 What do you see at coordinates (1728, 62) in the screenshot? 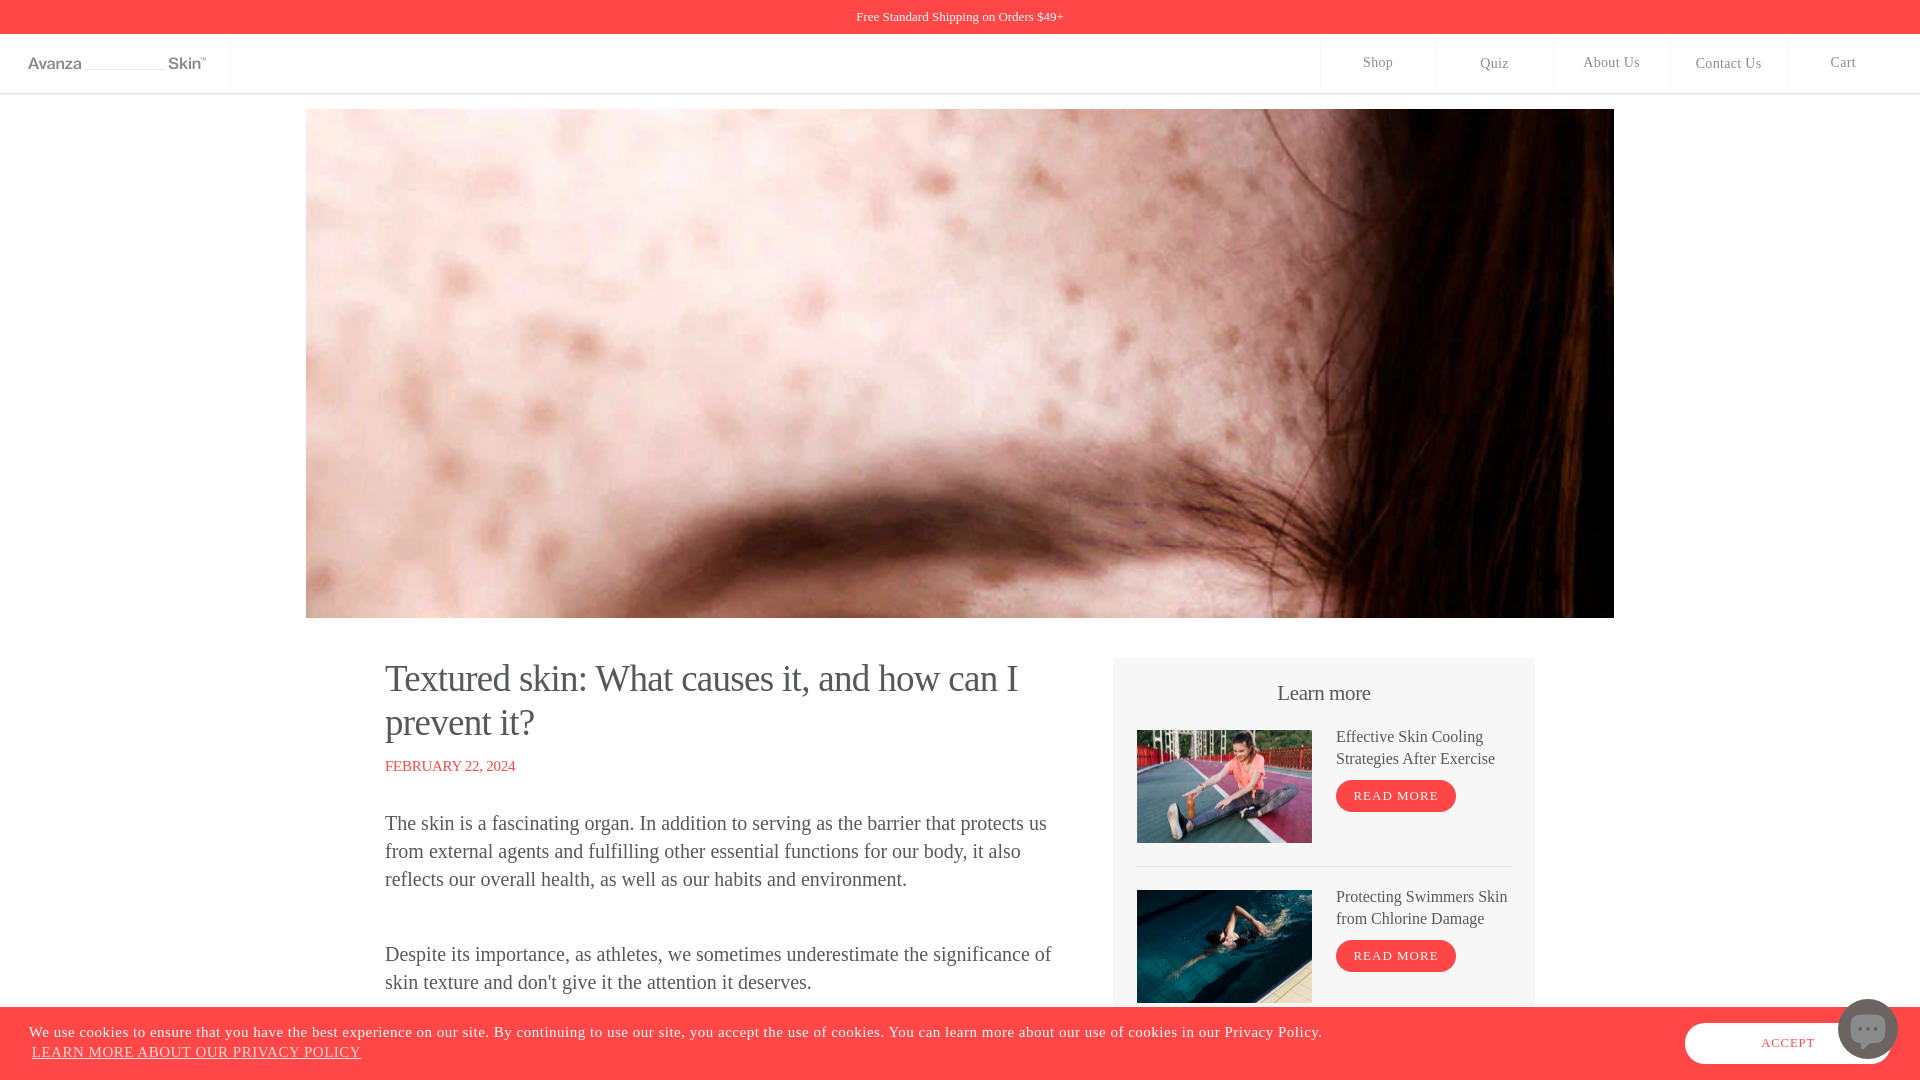
I see `Contact Us` at bounding box center [1728, 62].